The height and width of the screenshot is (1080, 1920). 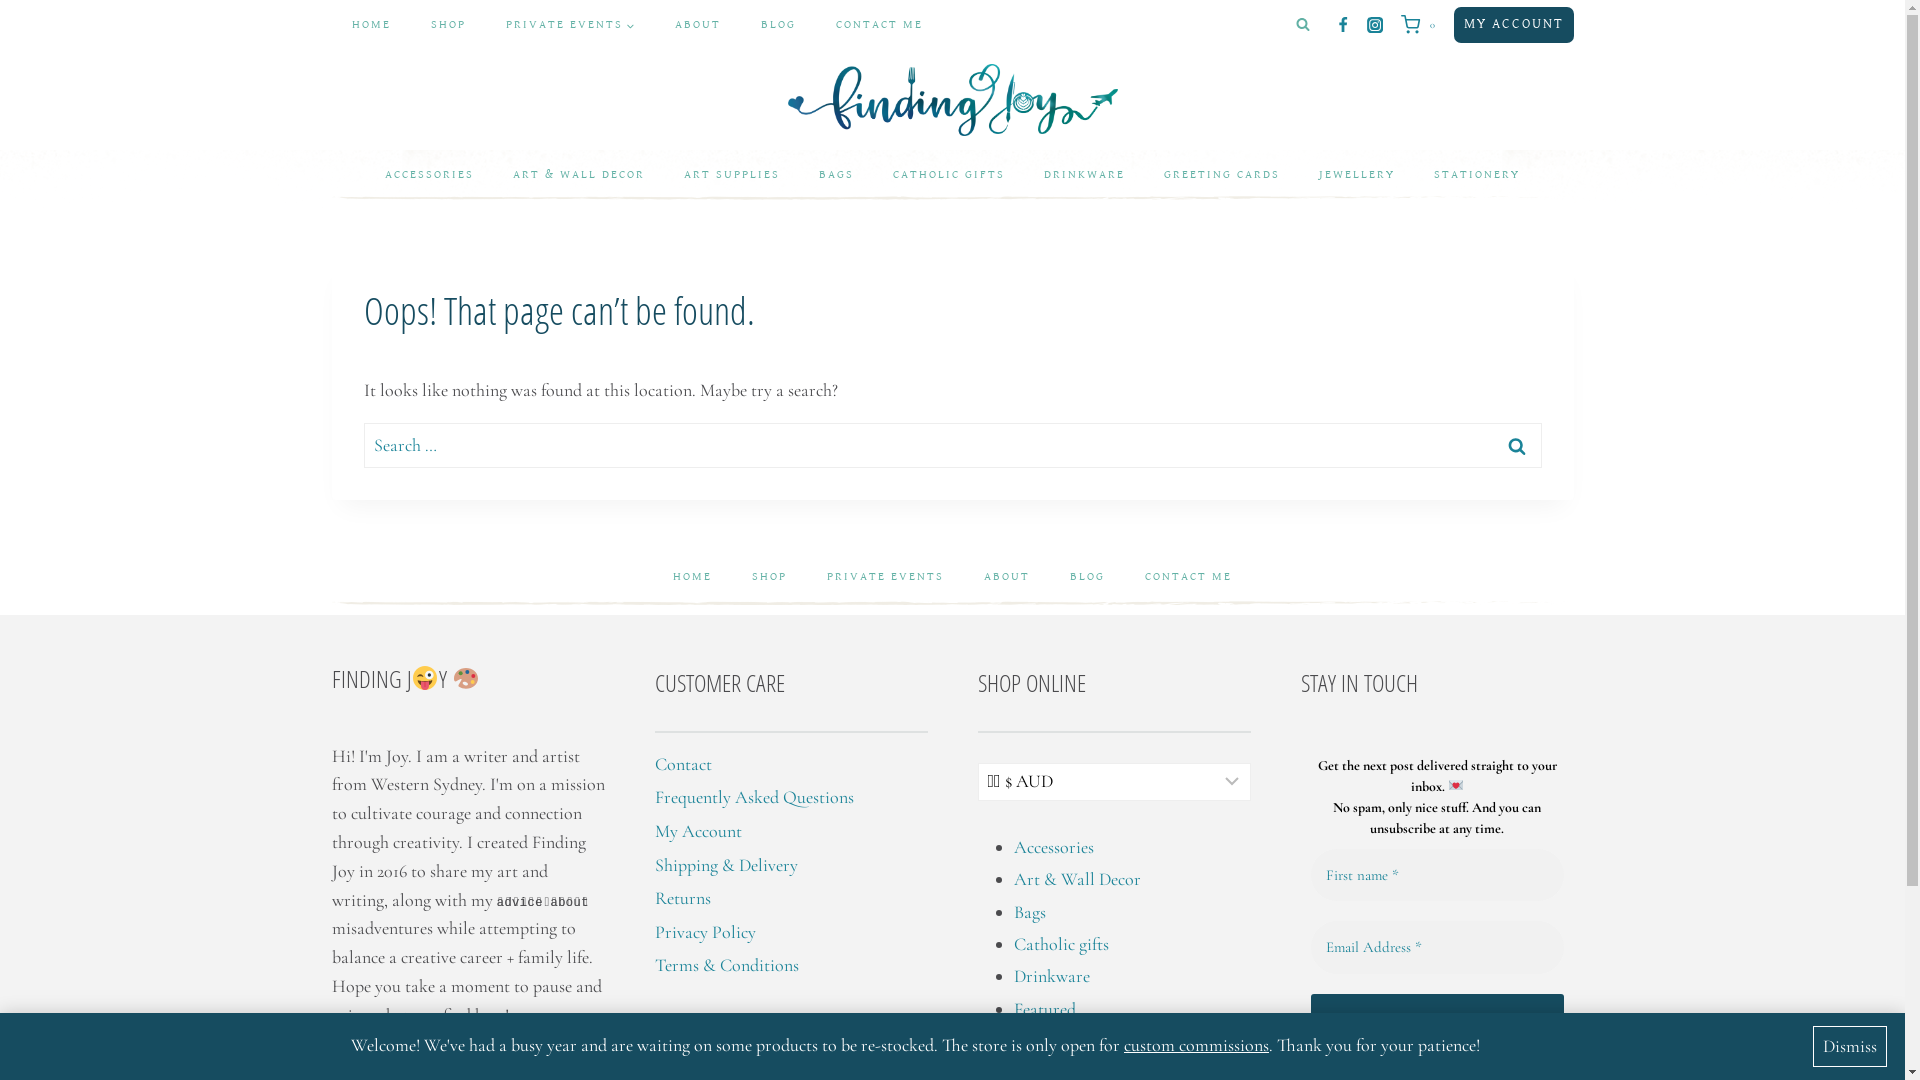 I want to click on Contact, so click(x=682, y=764).